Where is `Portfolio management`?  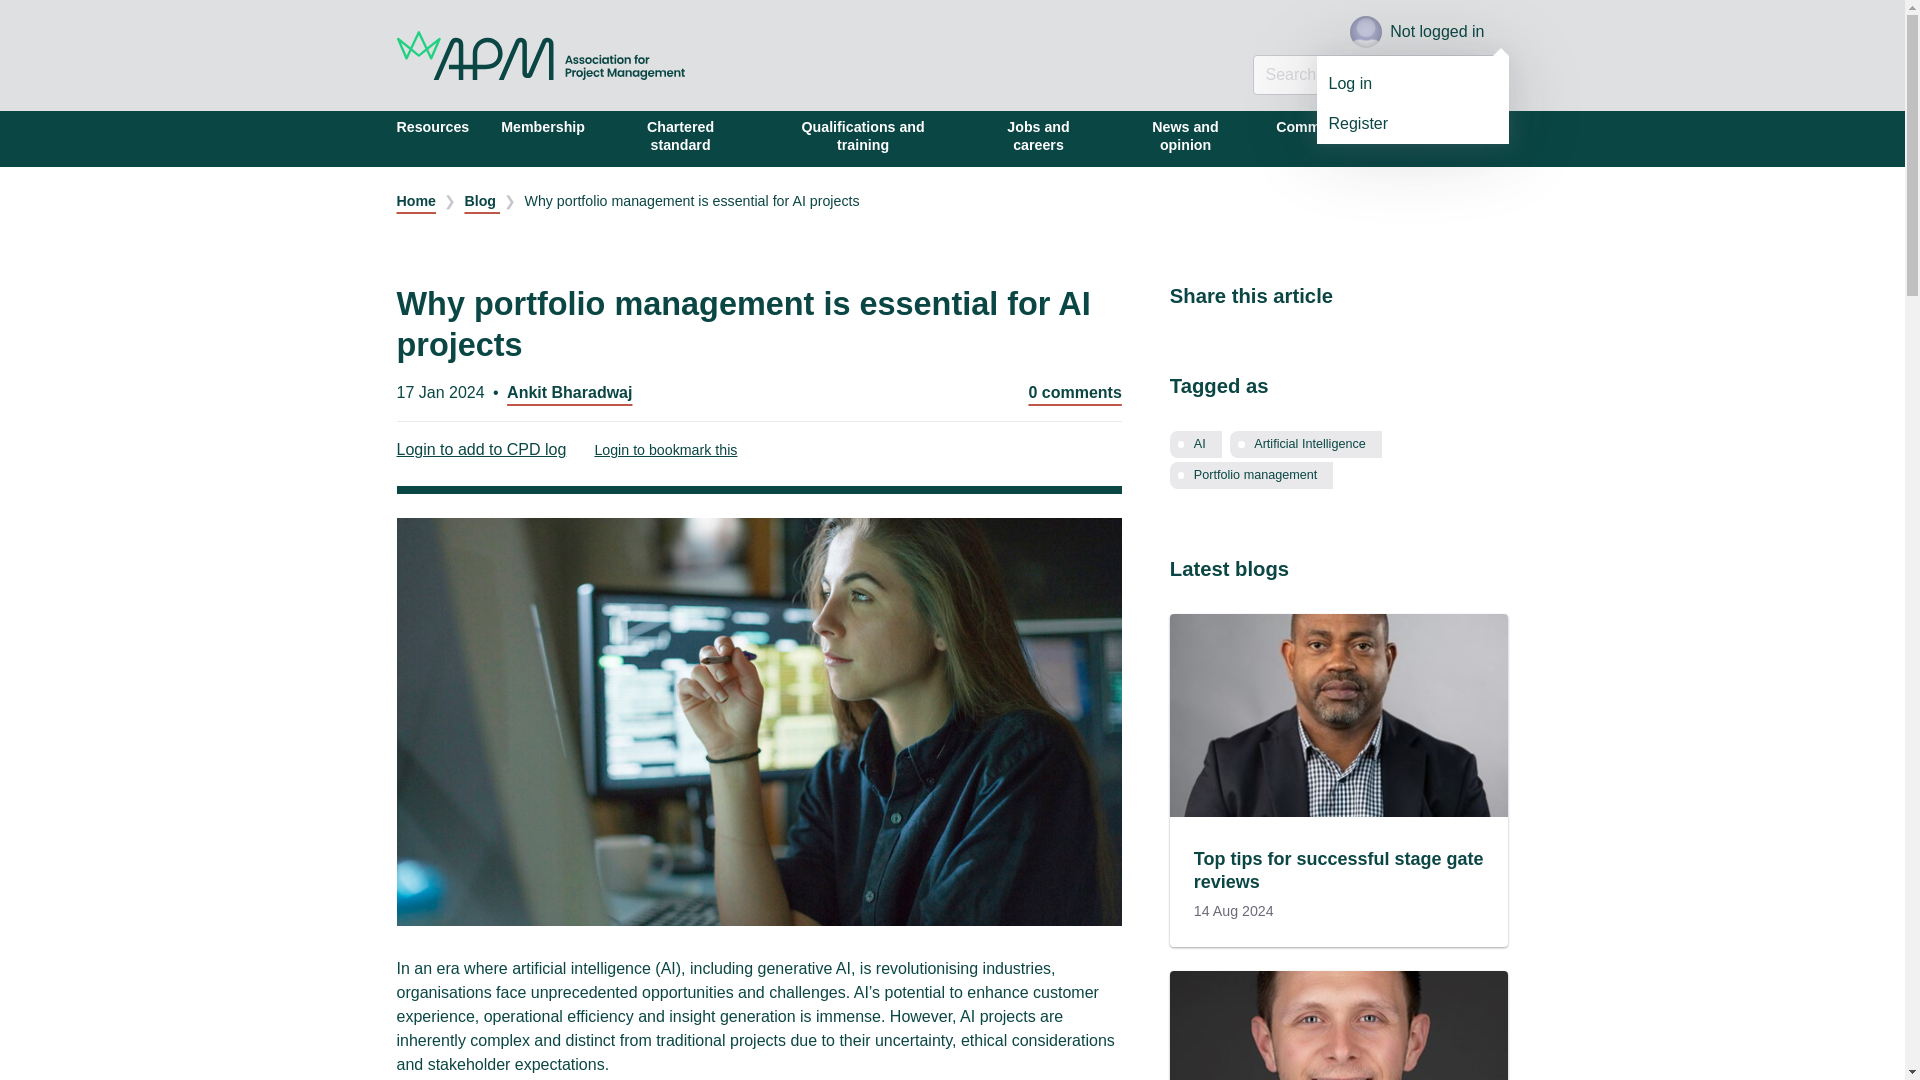 Portfolio management is located at coordinates (1252, 476).